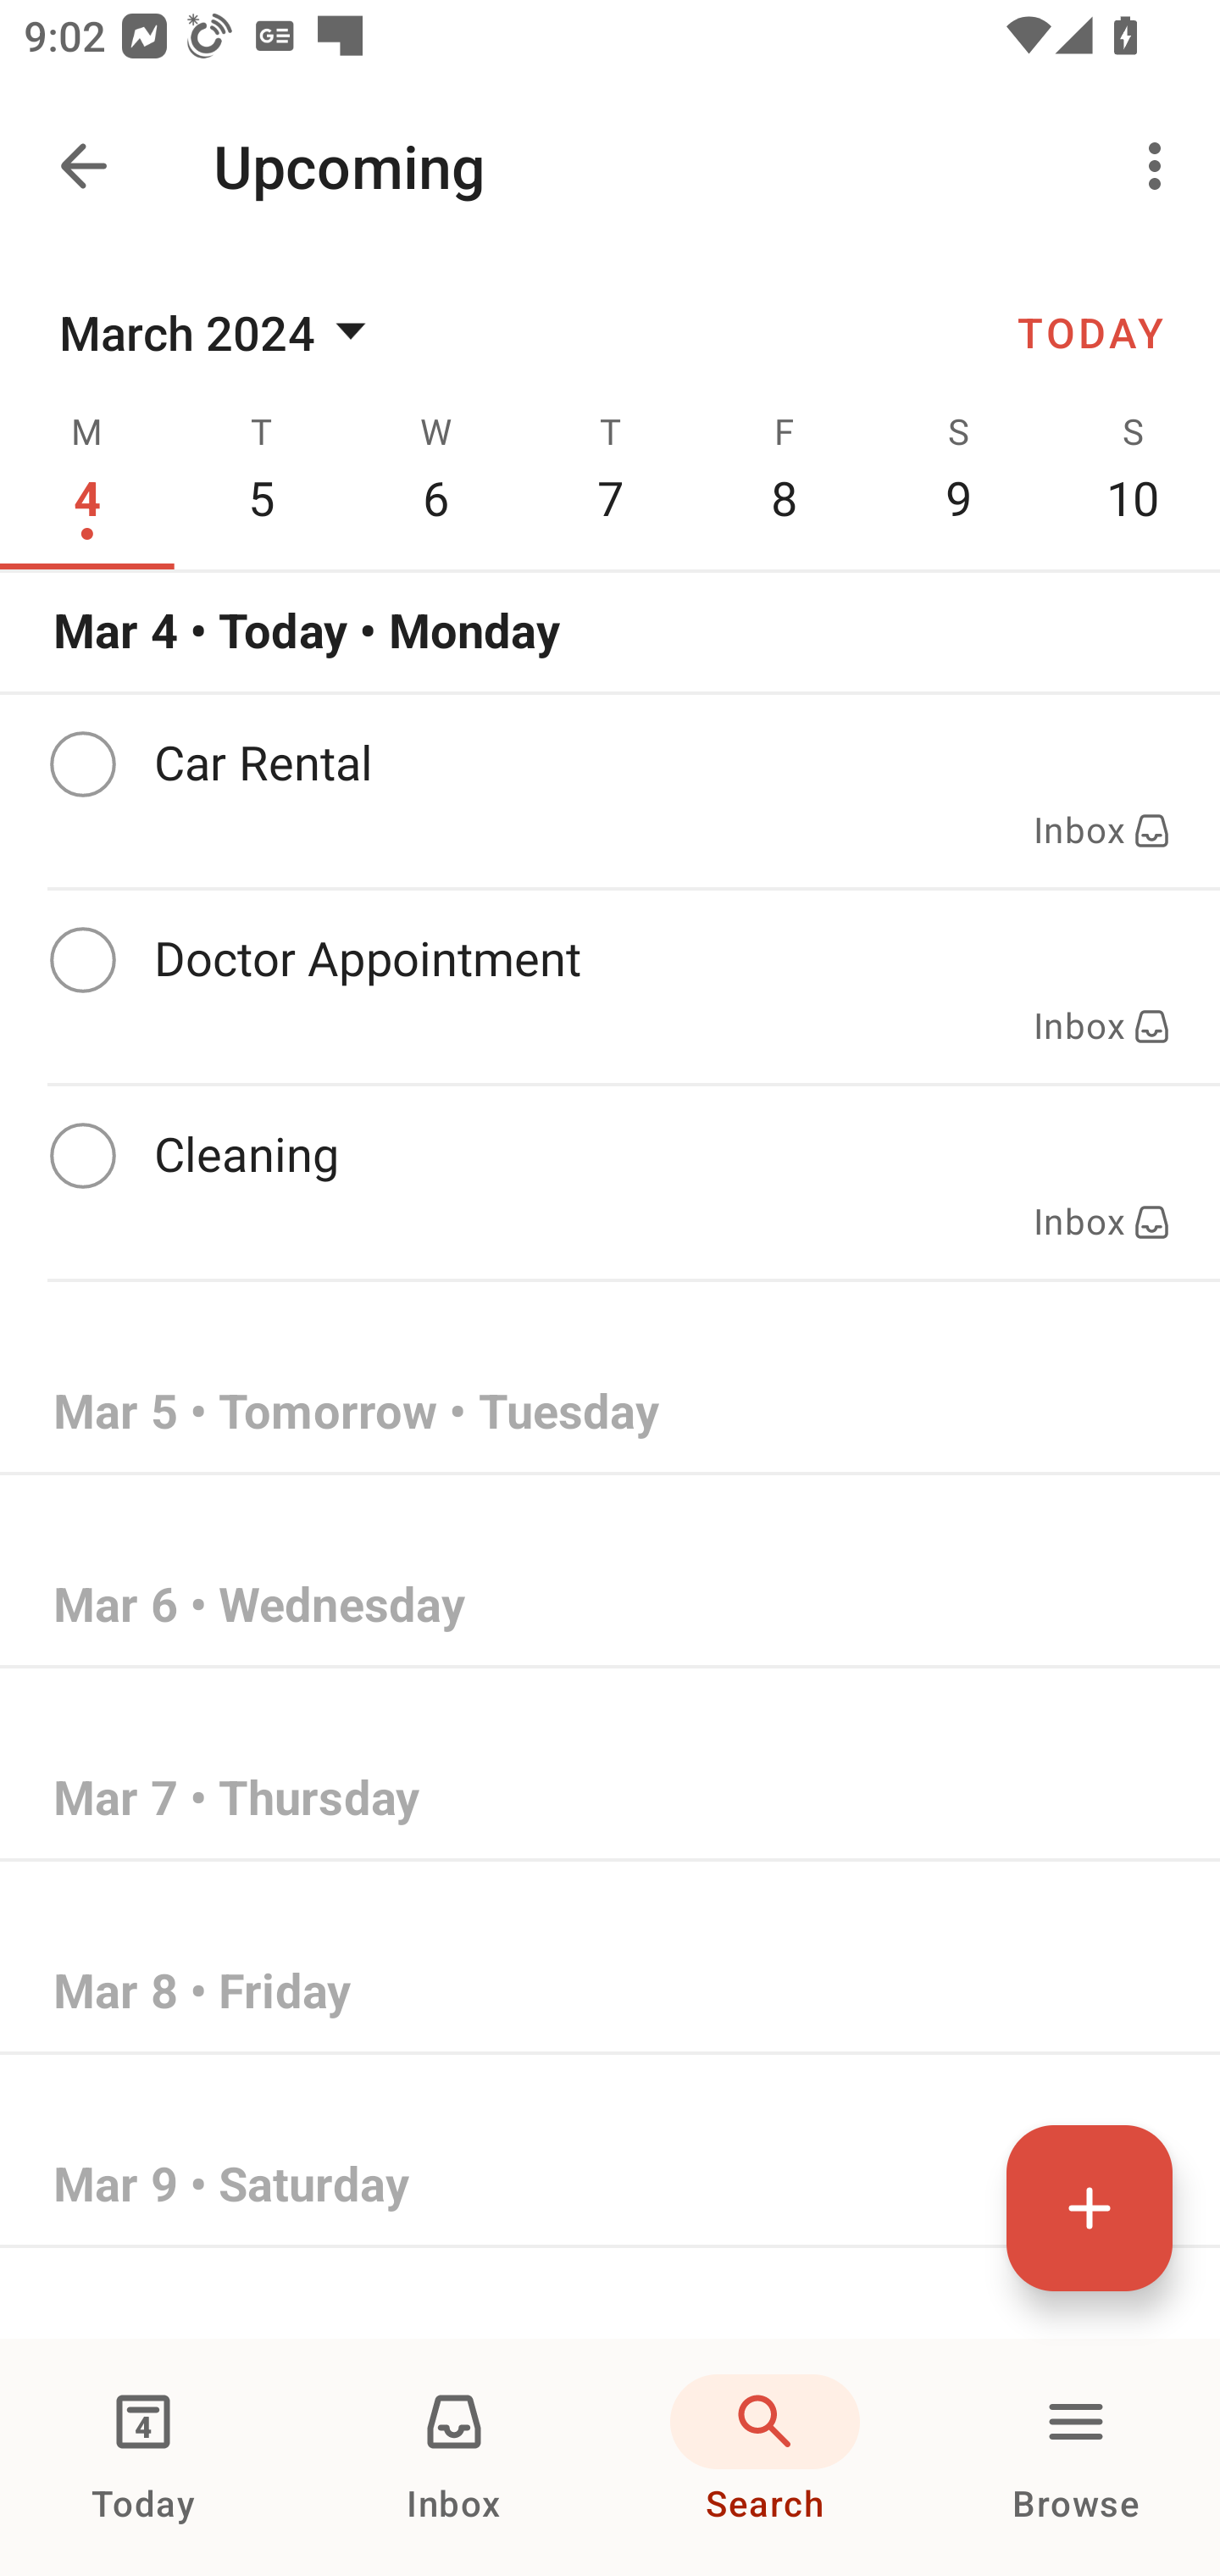 This screenshot has width=1220, height=2576. I want to click on TODAY, so click(1090, 332).